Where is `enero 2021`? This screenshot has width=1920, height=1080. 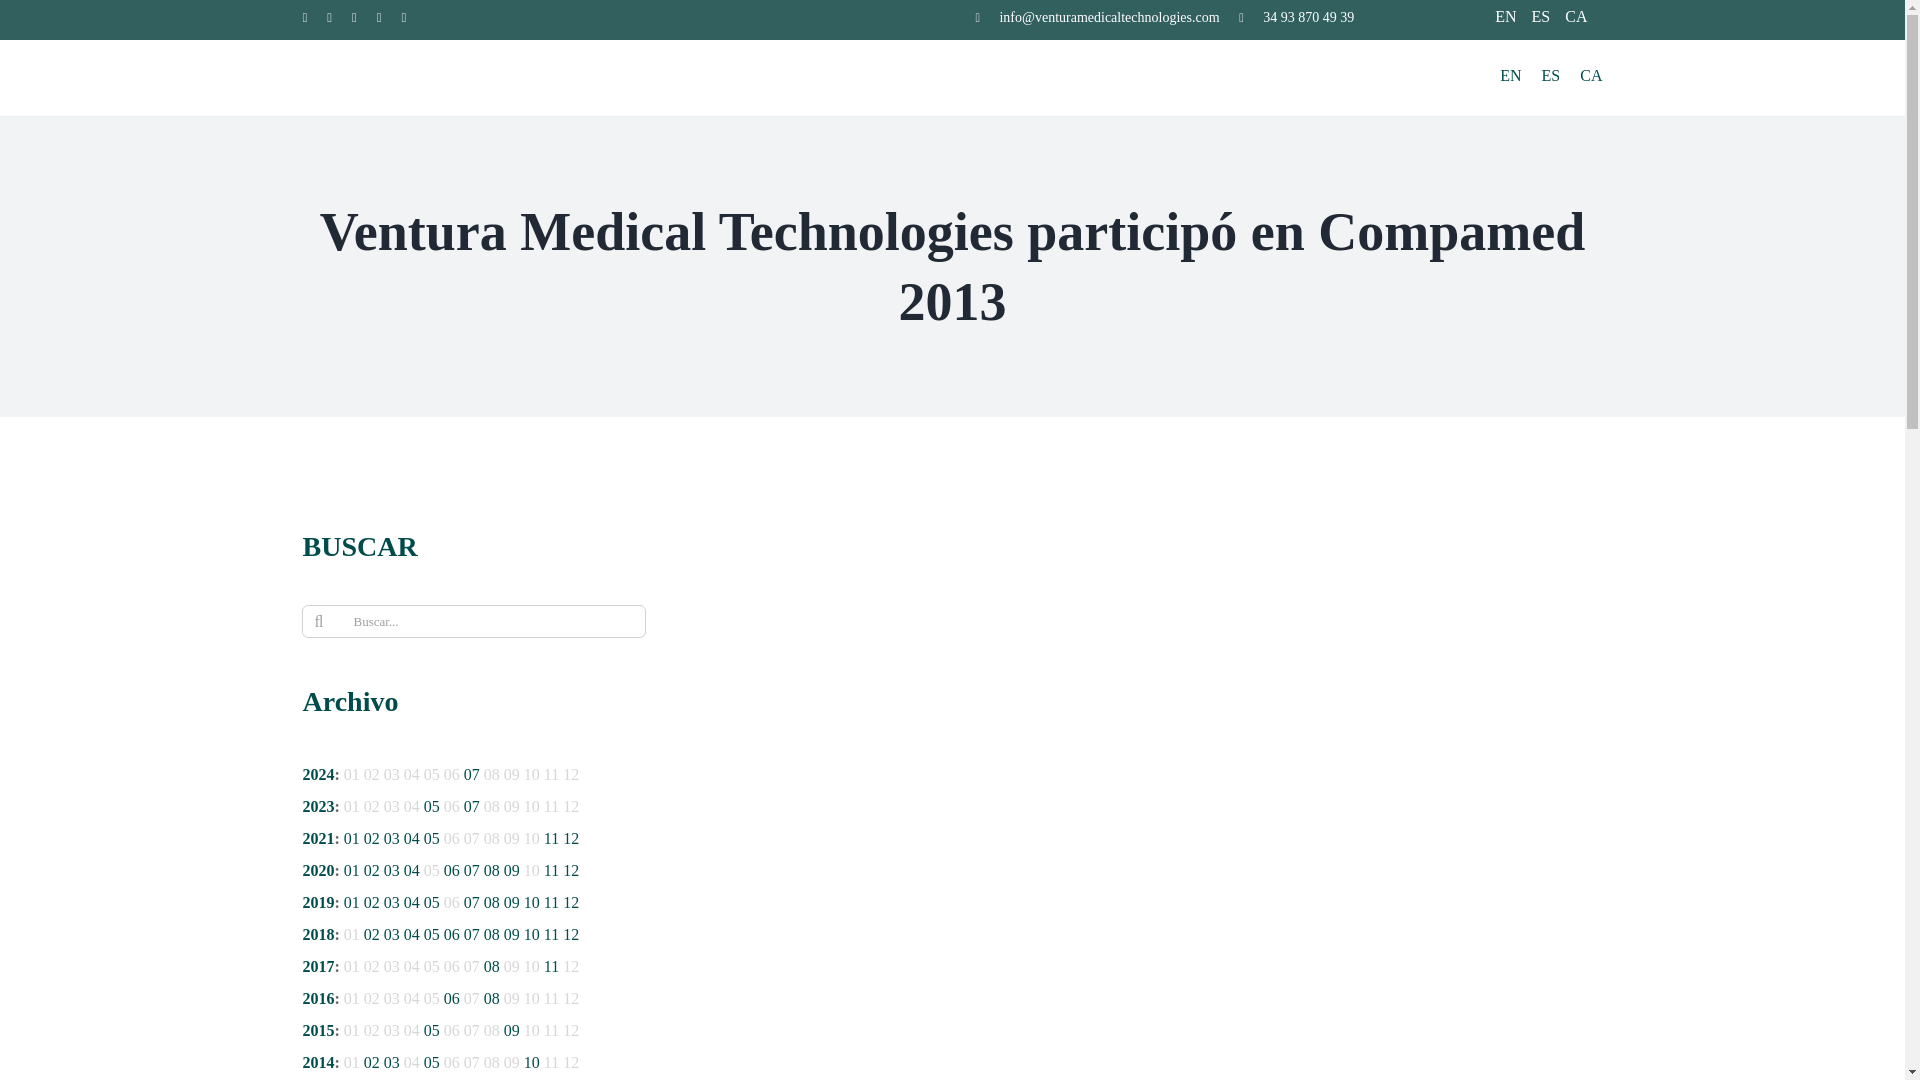
enero 2021 is located at coordinates (352, 838).